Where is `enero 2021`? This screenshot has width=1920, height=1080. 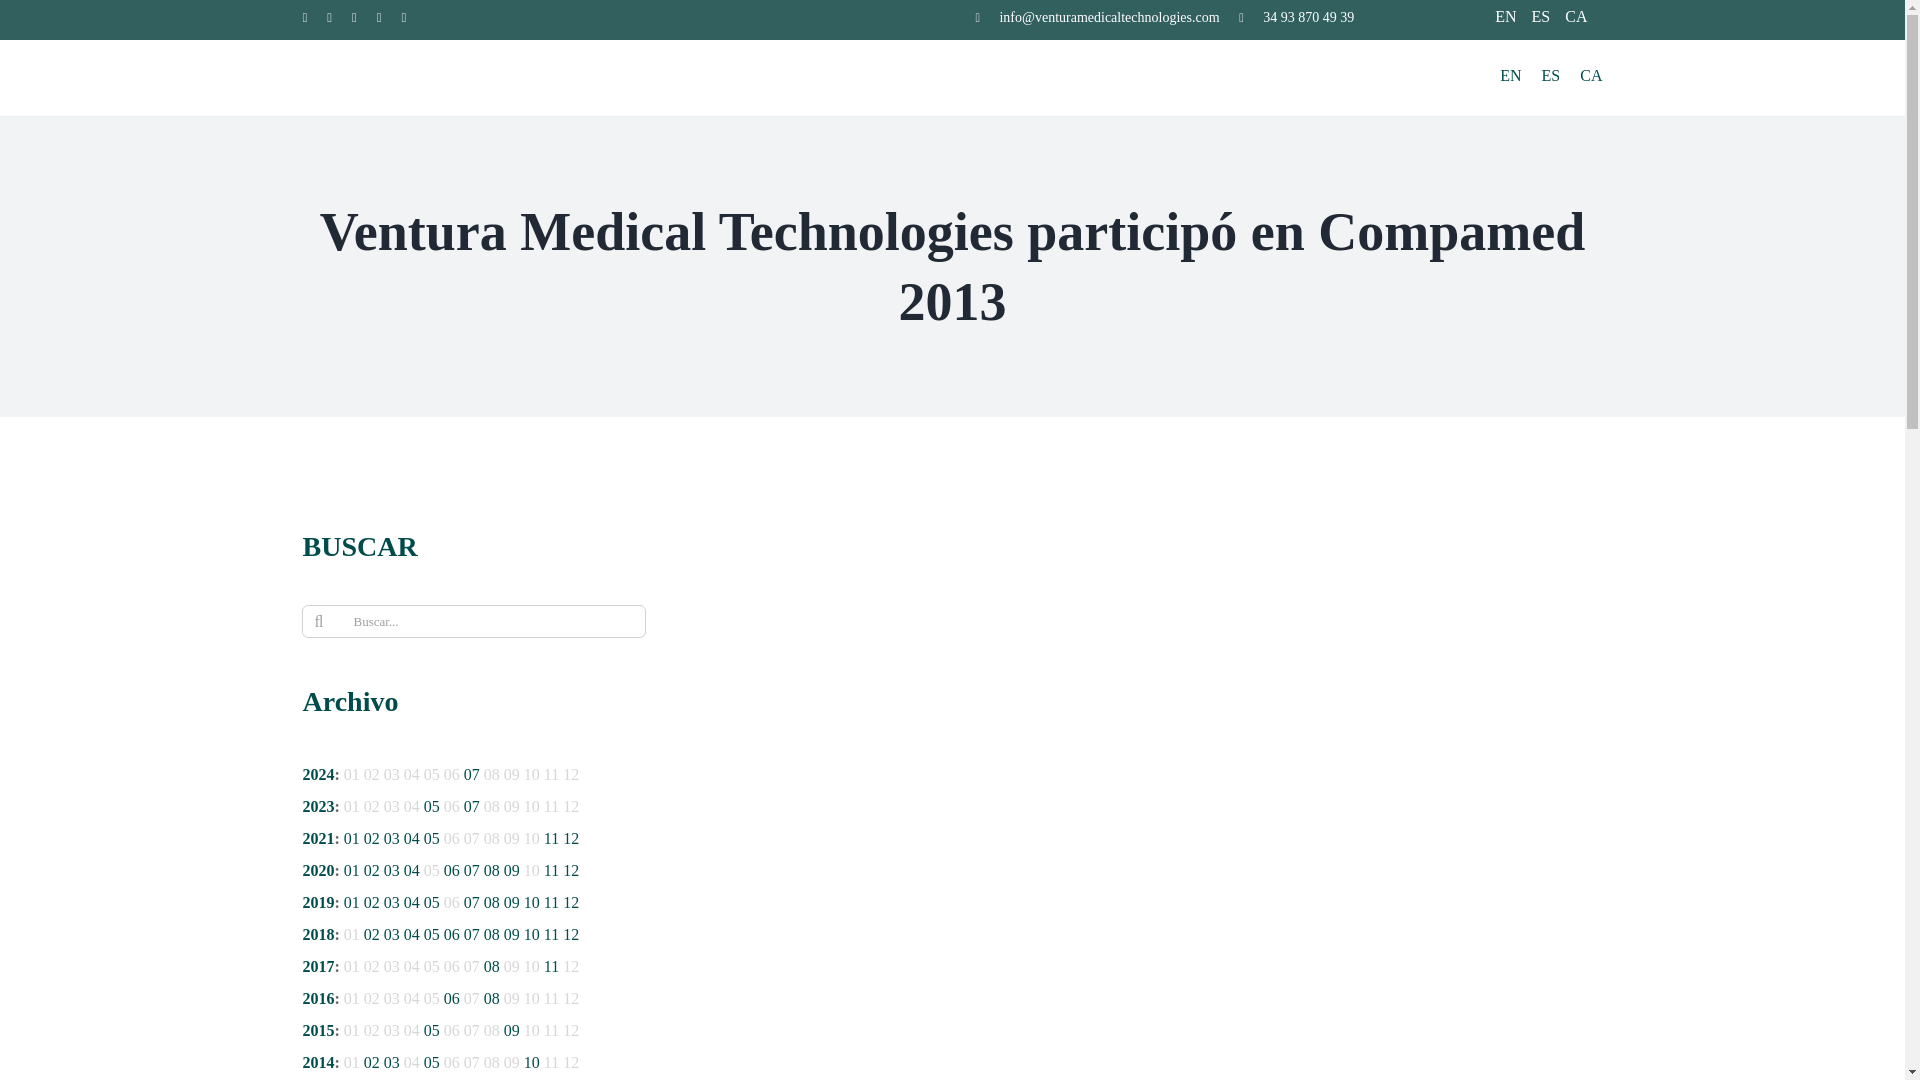
enero 2021 is located at coordinates (352, 838).